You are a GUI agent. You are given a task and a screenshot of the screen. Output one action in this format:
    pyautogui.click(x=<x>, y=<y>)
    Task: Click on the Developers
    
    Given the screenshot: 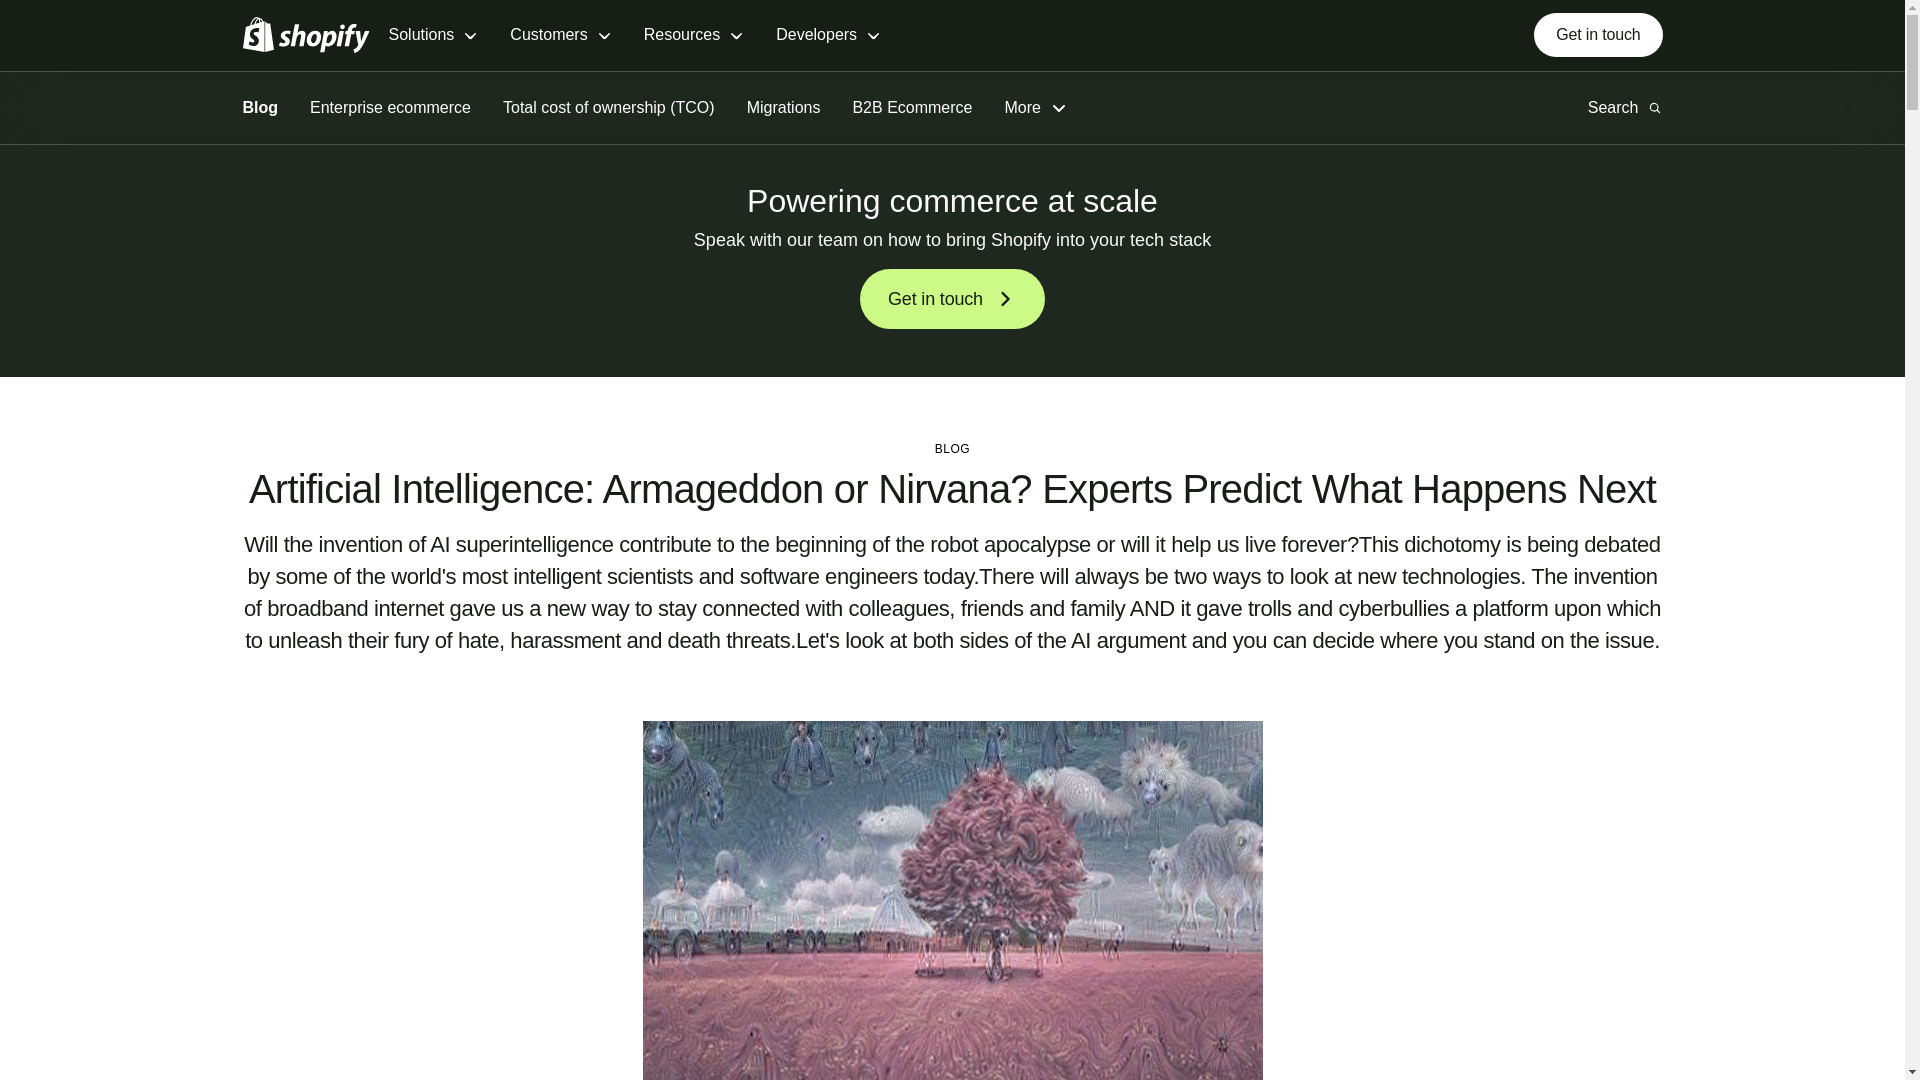 What is the action you would take?
    pyautogui.click(x=828, y=36)
    